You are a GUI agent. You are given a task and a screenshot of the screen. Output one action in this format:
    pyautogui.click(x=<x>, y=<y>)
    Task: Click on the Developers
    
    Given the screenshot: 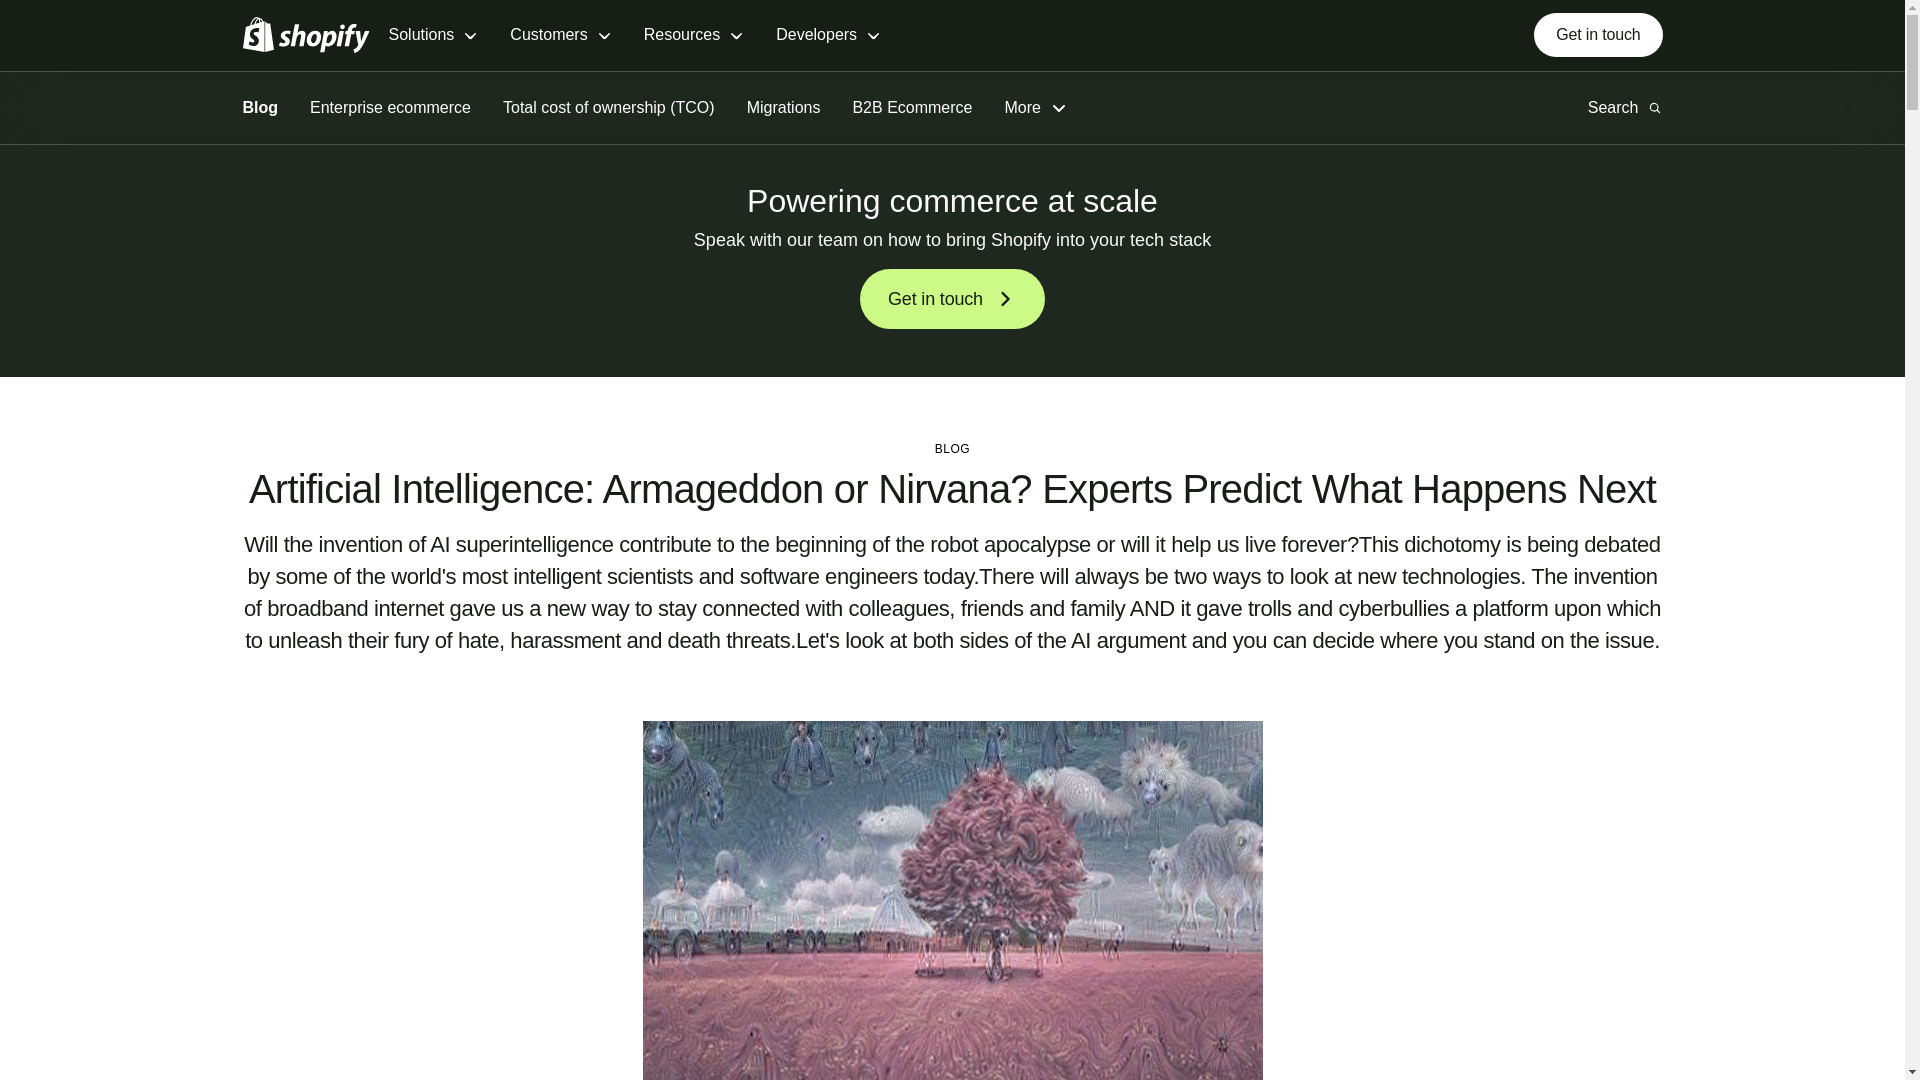 What is the action you would take?
    pyautogui.click(x=828, y=36)
    